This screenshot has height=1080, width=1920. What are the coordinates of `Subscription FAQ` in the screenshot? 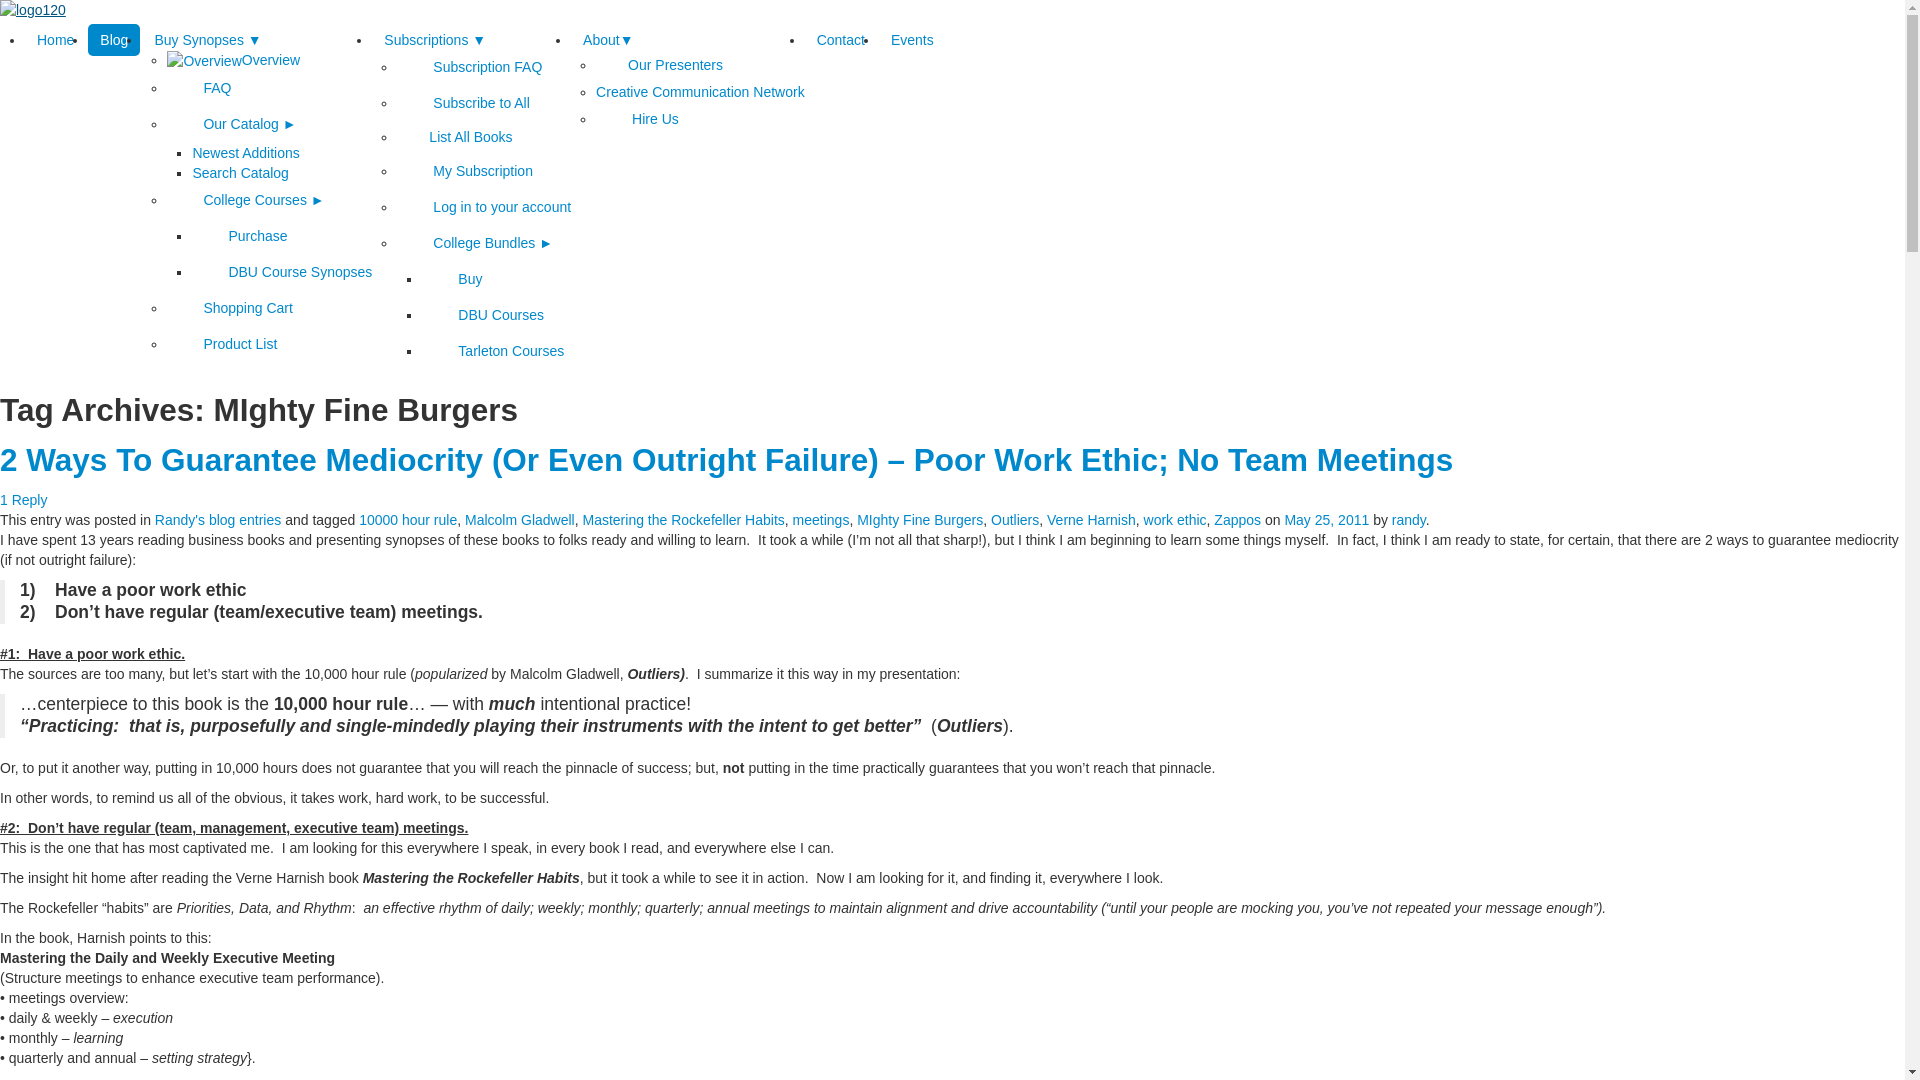 It's located at (470, 67).